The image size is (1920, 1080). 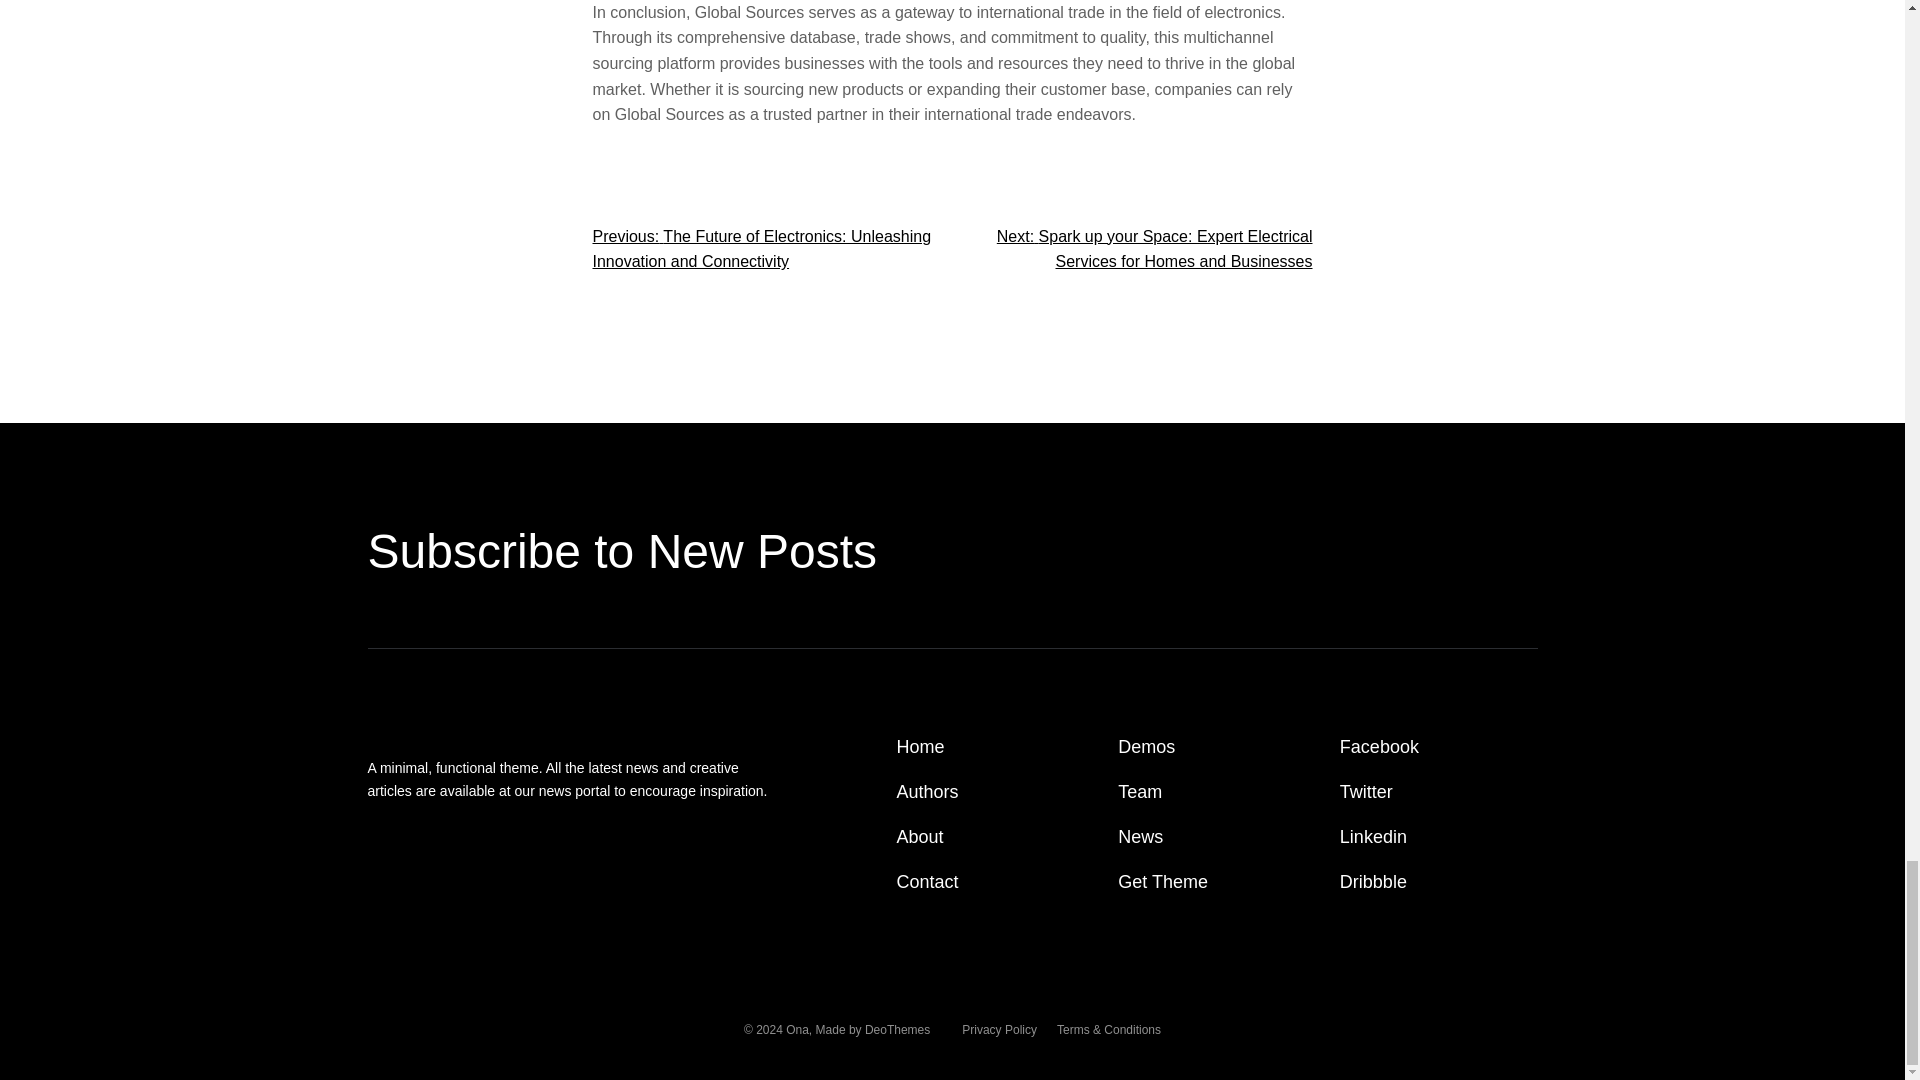 What do you see at coordinates (1139, 792) in the screenshot?
I see `Team` at bounding box center [1139, 792].